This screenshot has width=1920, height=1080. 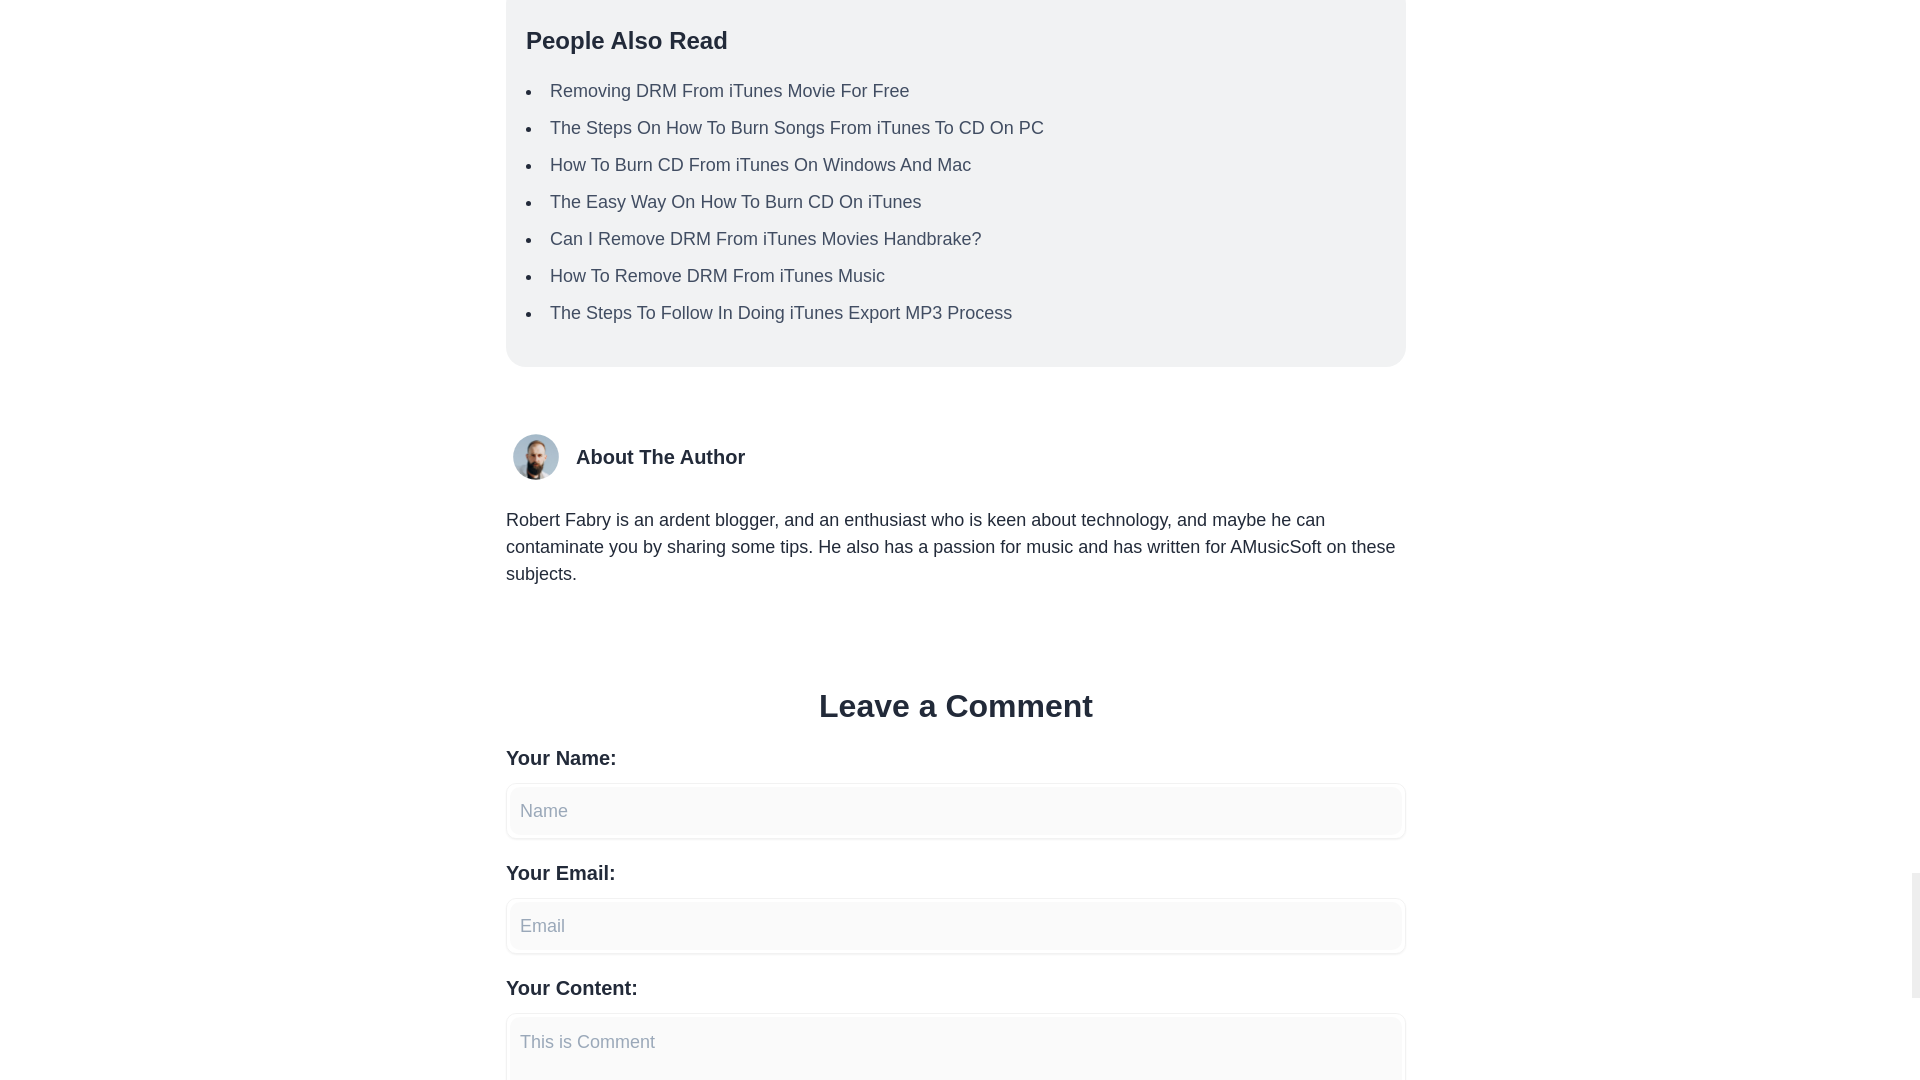 I want to click on How To Burn CD From iTunes On Windows And Mac, so click(x=760, y=164).